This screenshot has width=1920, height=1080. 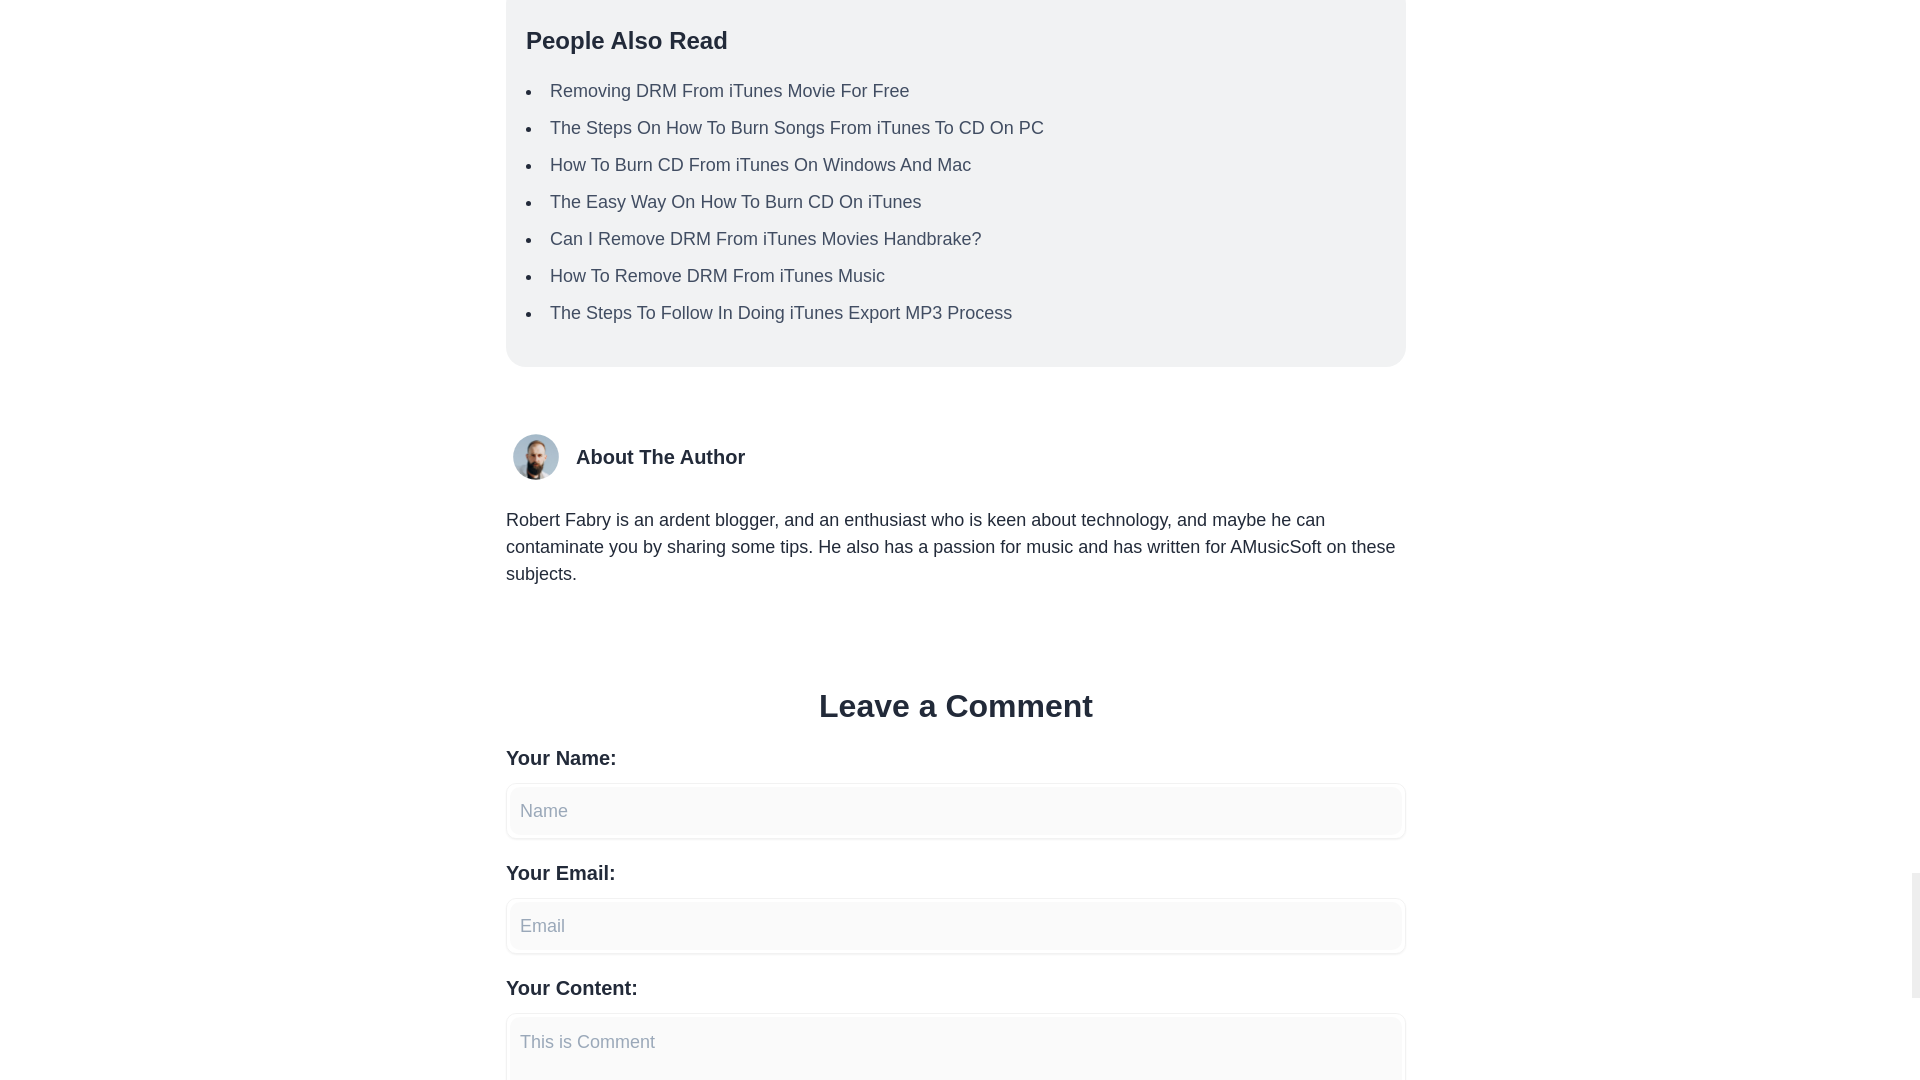 I want to click on How To Burn CD From iTunes On Windows And Mac, so click(x=760, y=164).